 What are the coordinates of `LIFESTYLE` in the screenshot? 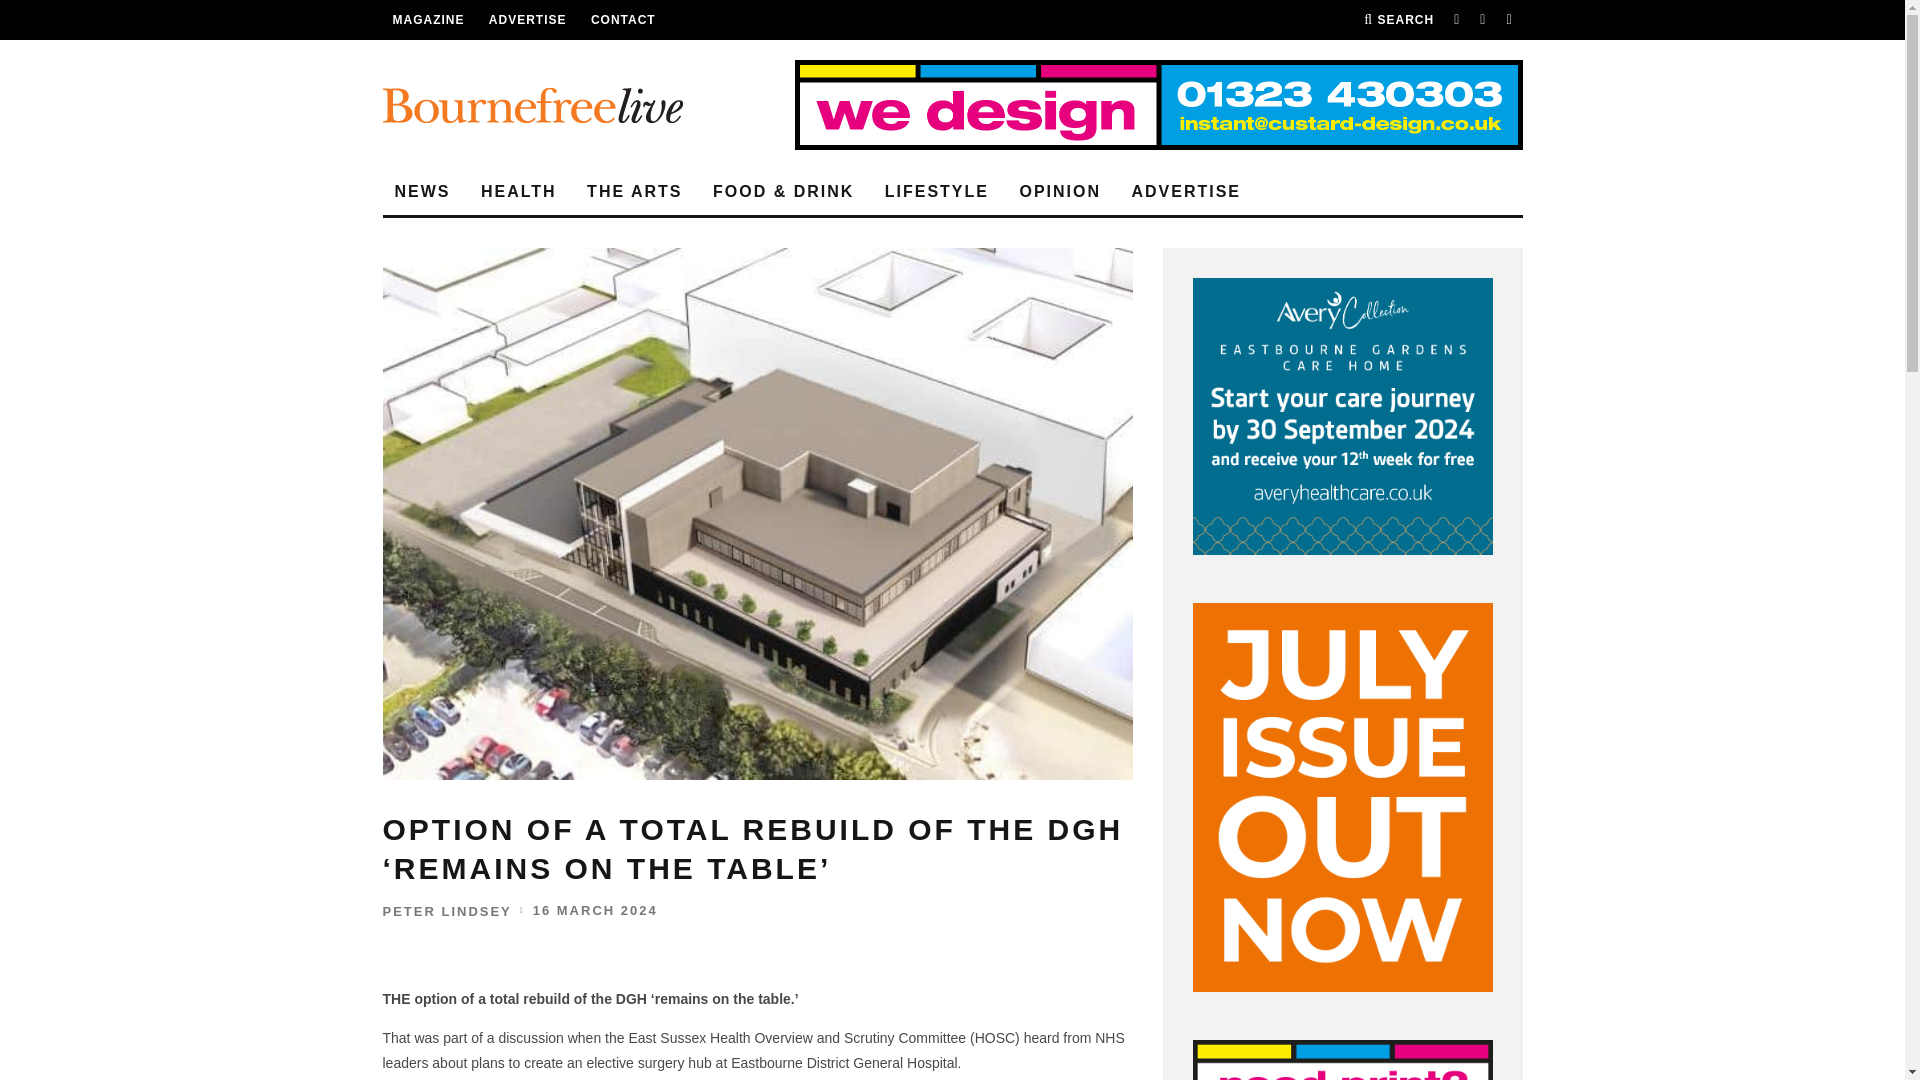 It's located at (936, 192).